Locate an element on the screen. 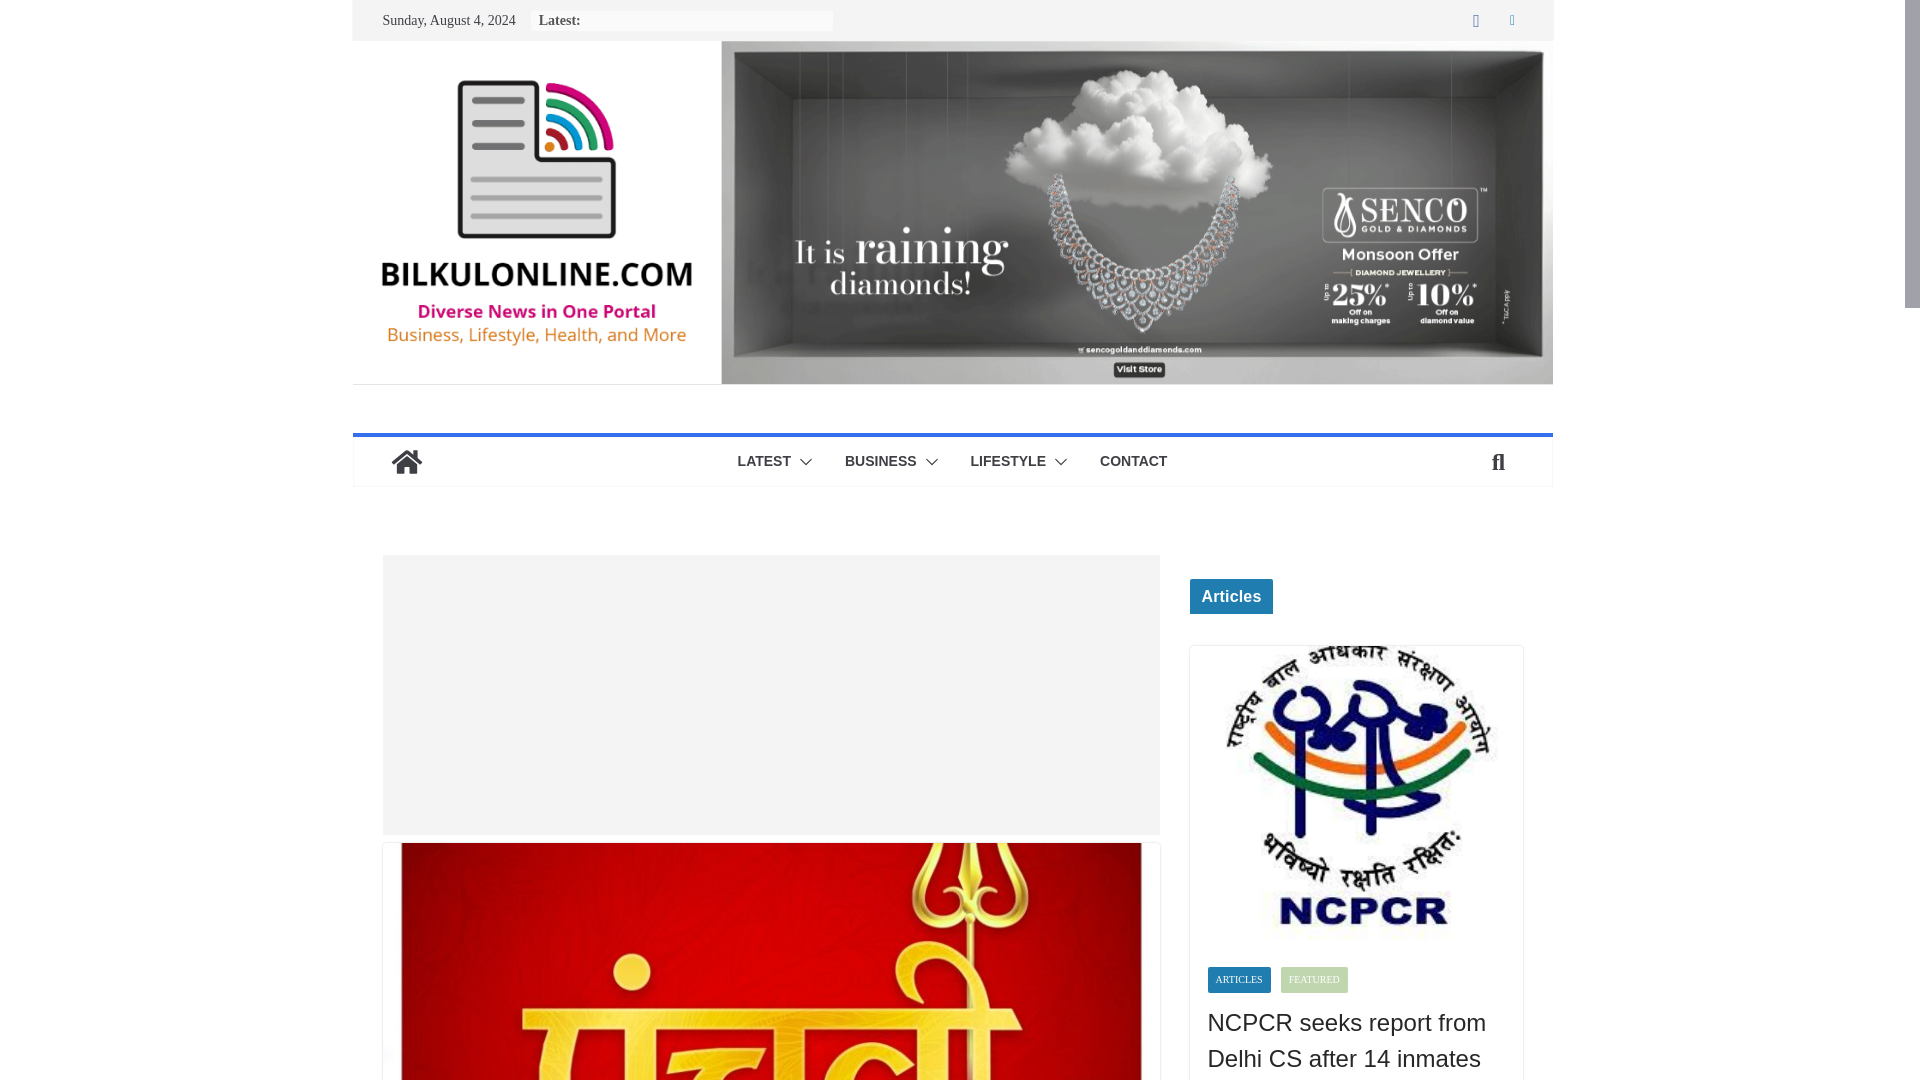 The width and height of the screenshot is (1920, 1080). LIFESTYLE is located at coordinates (1008, 462).